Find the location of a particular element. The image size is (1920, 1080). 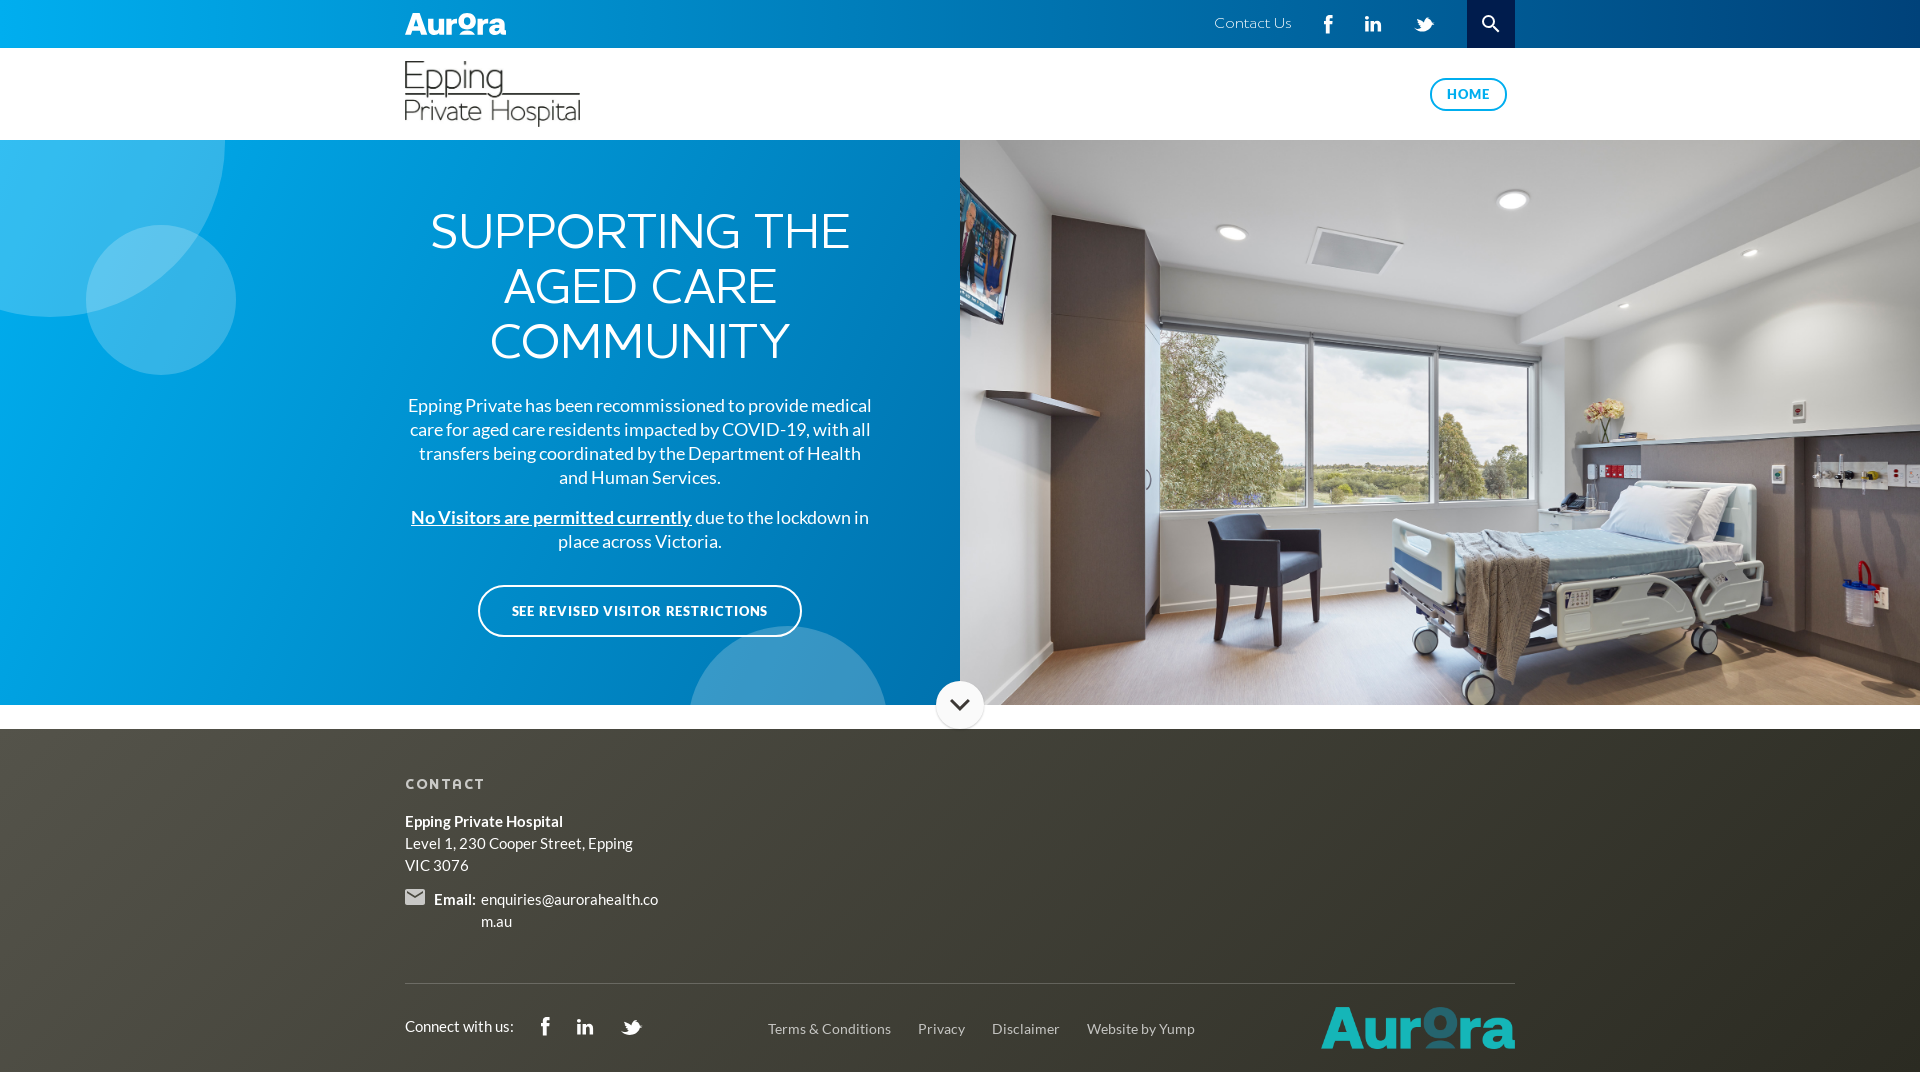

enquiries@aurorahealth.com.au is located at coordinates (570, 910).